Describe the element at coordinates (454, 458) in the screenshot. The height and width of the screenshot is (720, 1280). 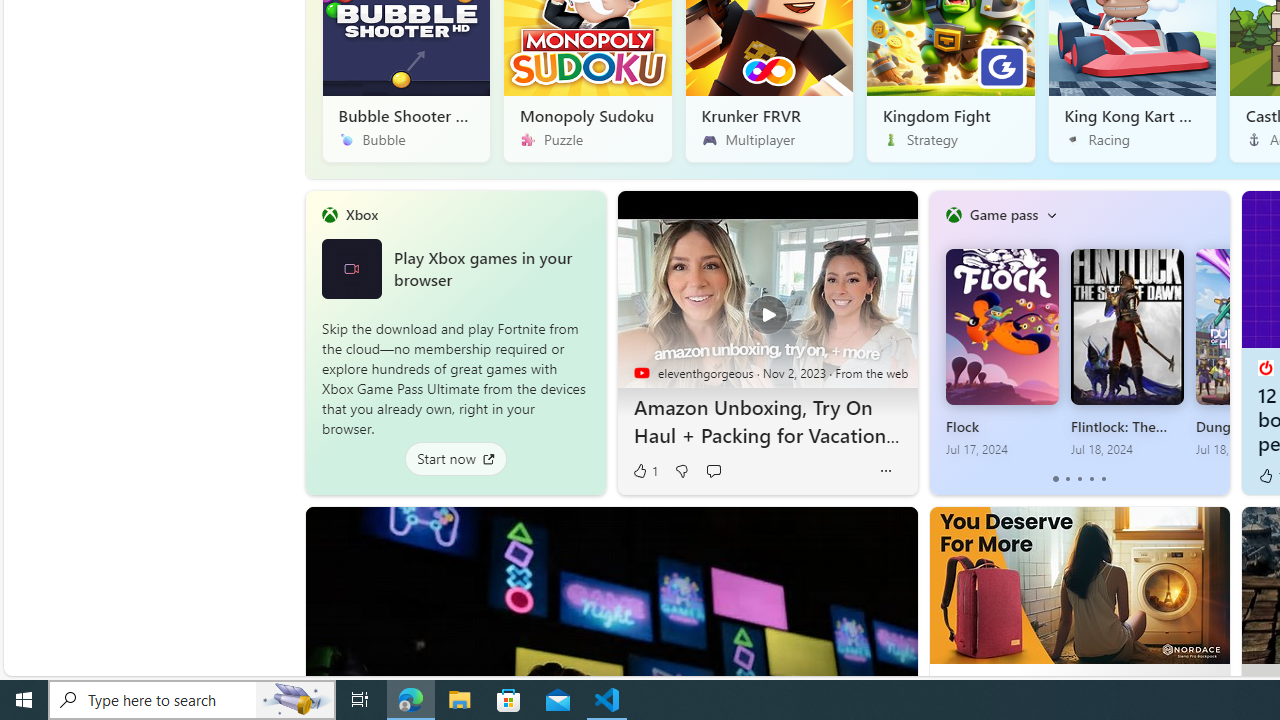
I see `Start now` at that location.